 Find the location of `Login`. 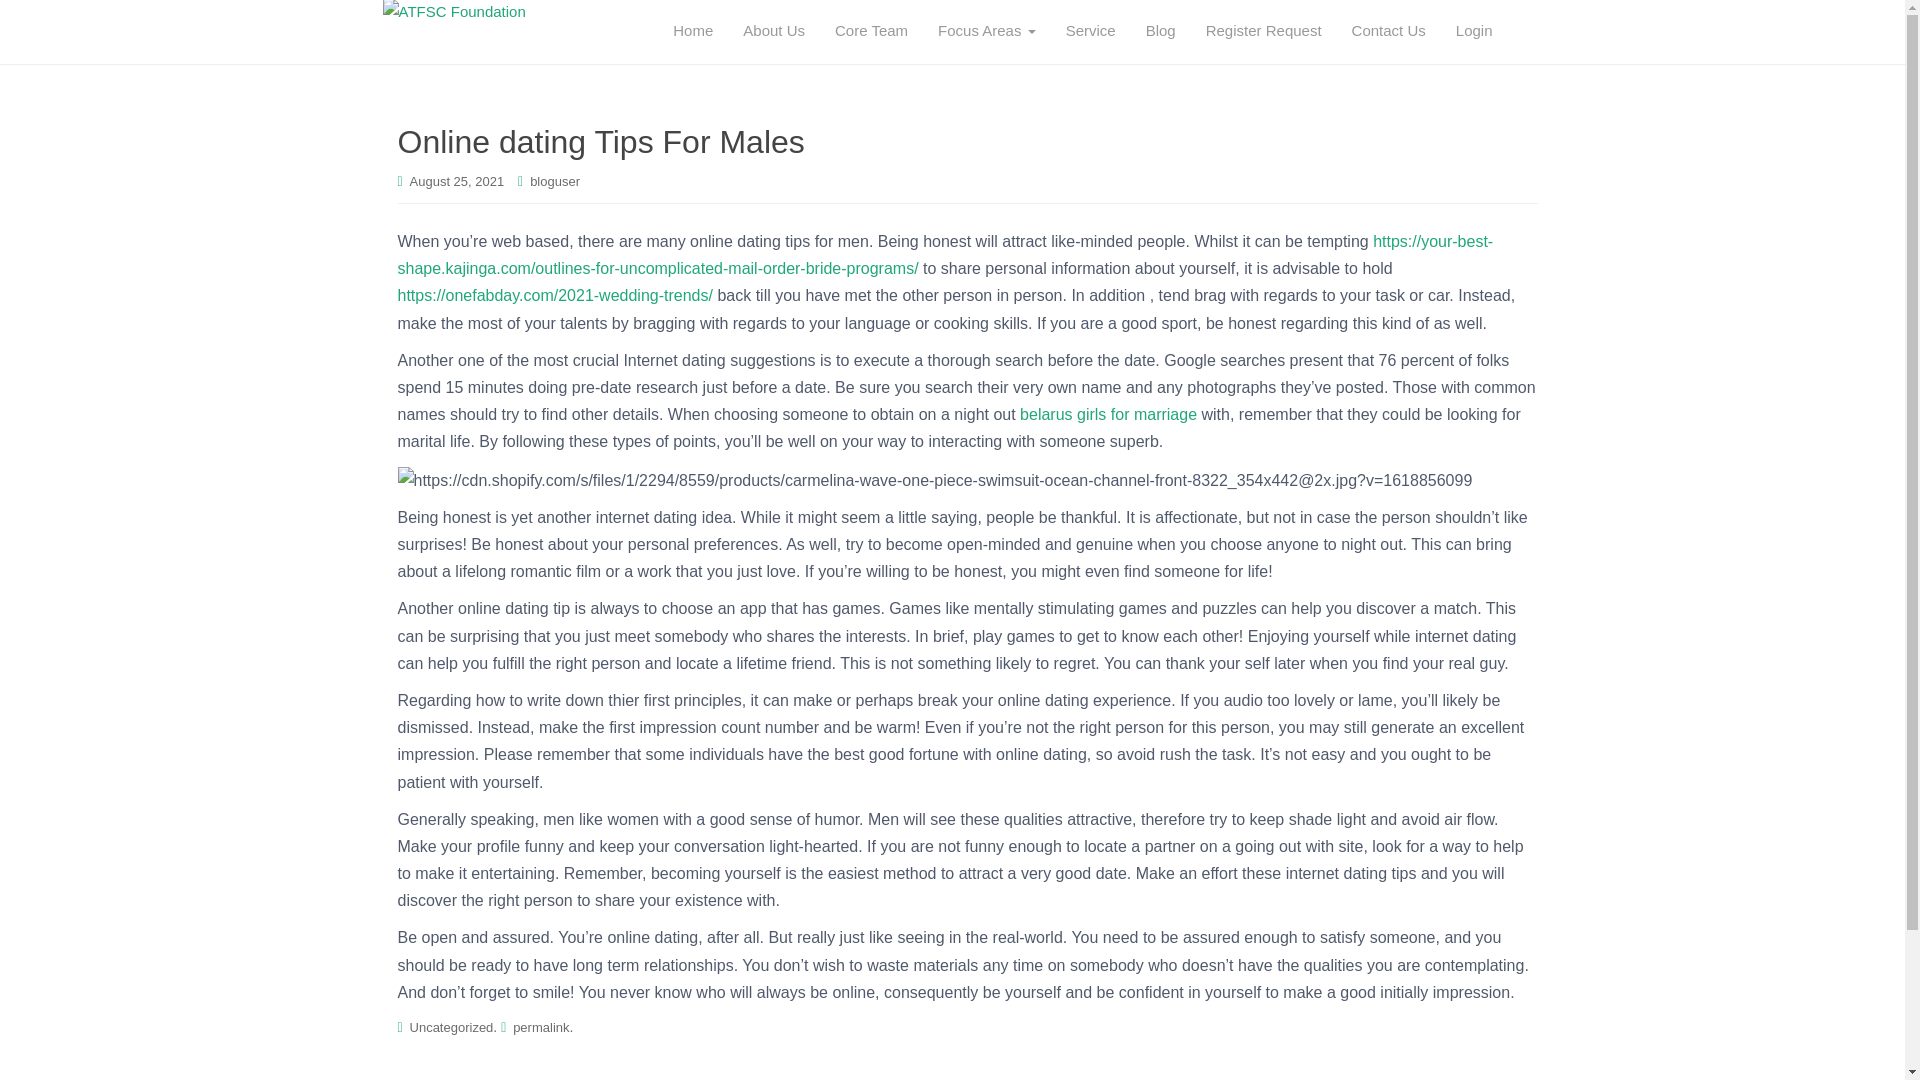

Login is located at coordinates (1474, 32).